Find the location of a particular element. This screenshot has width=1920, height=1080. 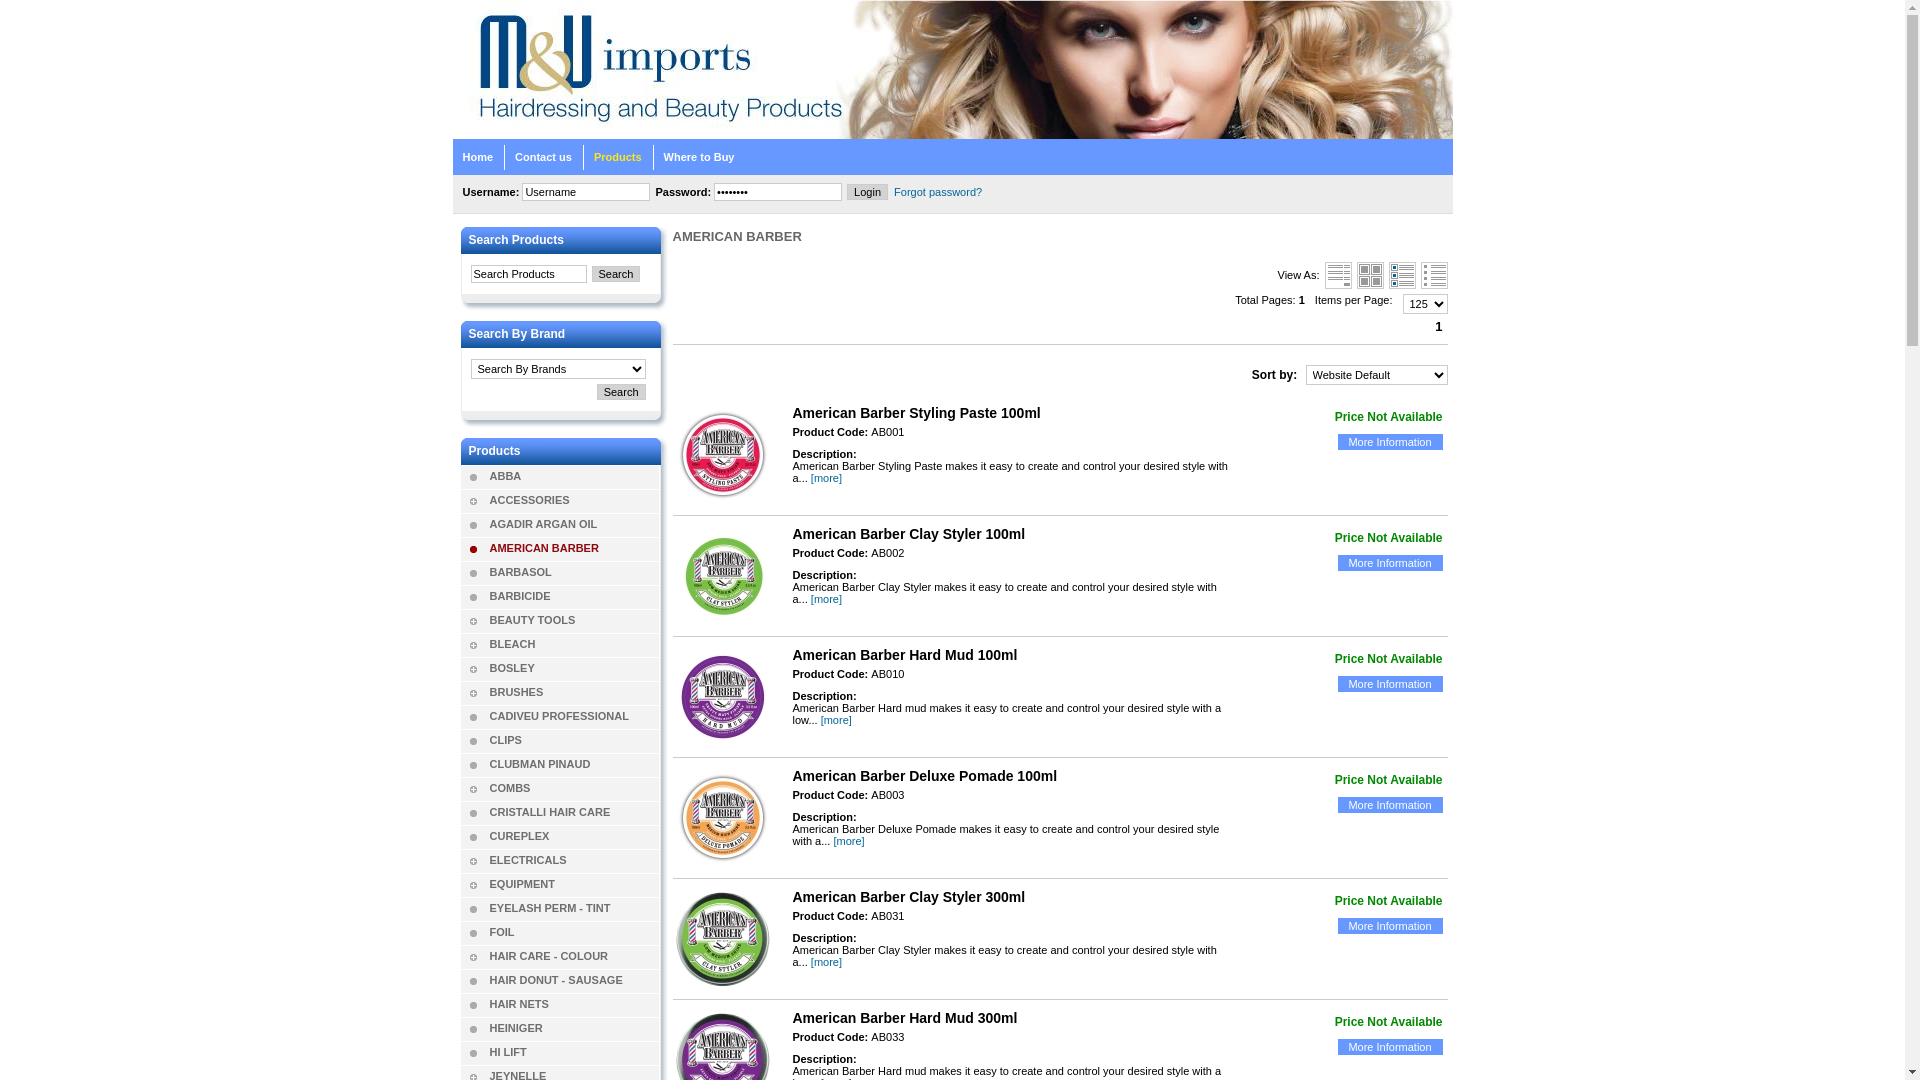

[more] is located at coordinates (826, 962).